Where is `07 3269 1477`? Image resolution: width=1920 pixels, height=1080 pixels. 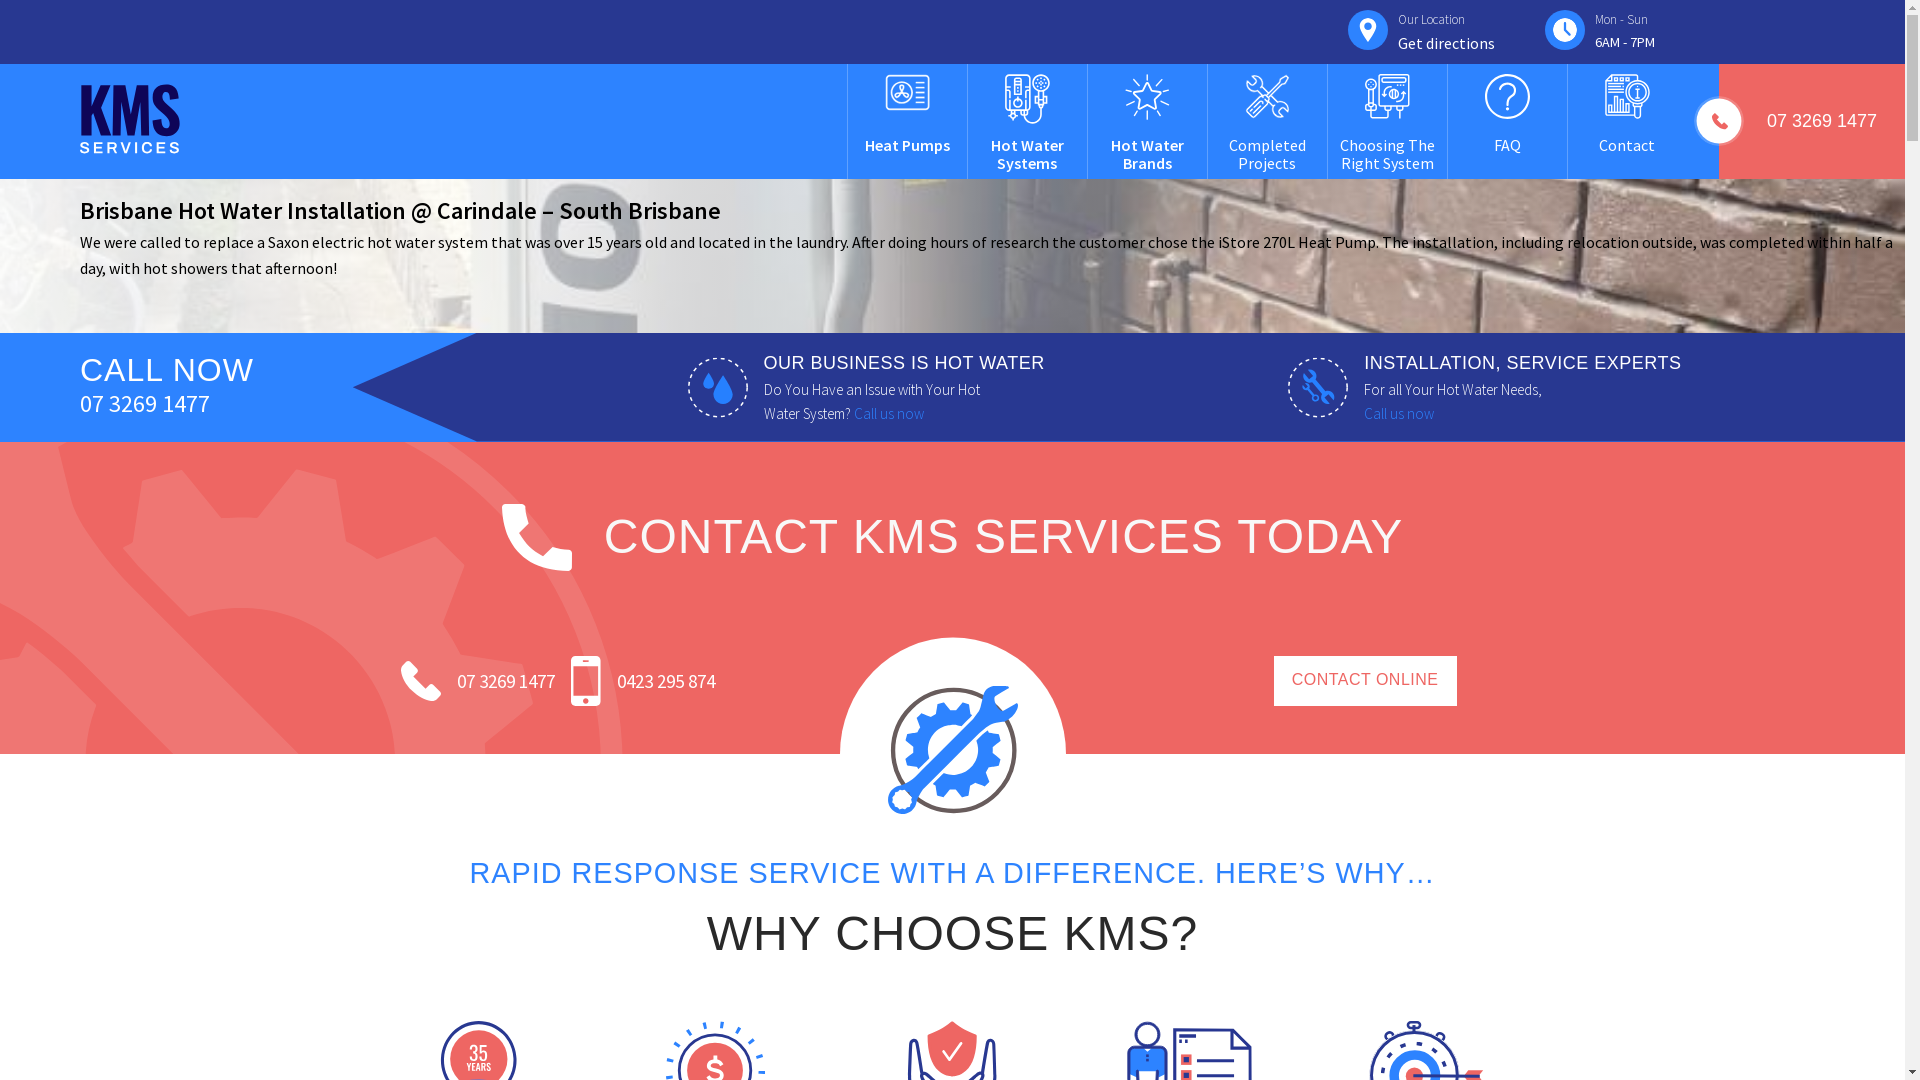 07 3269 1477 is located at coordinates (1822, 122).